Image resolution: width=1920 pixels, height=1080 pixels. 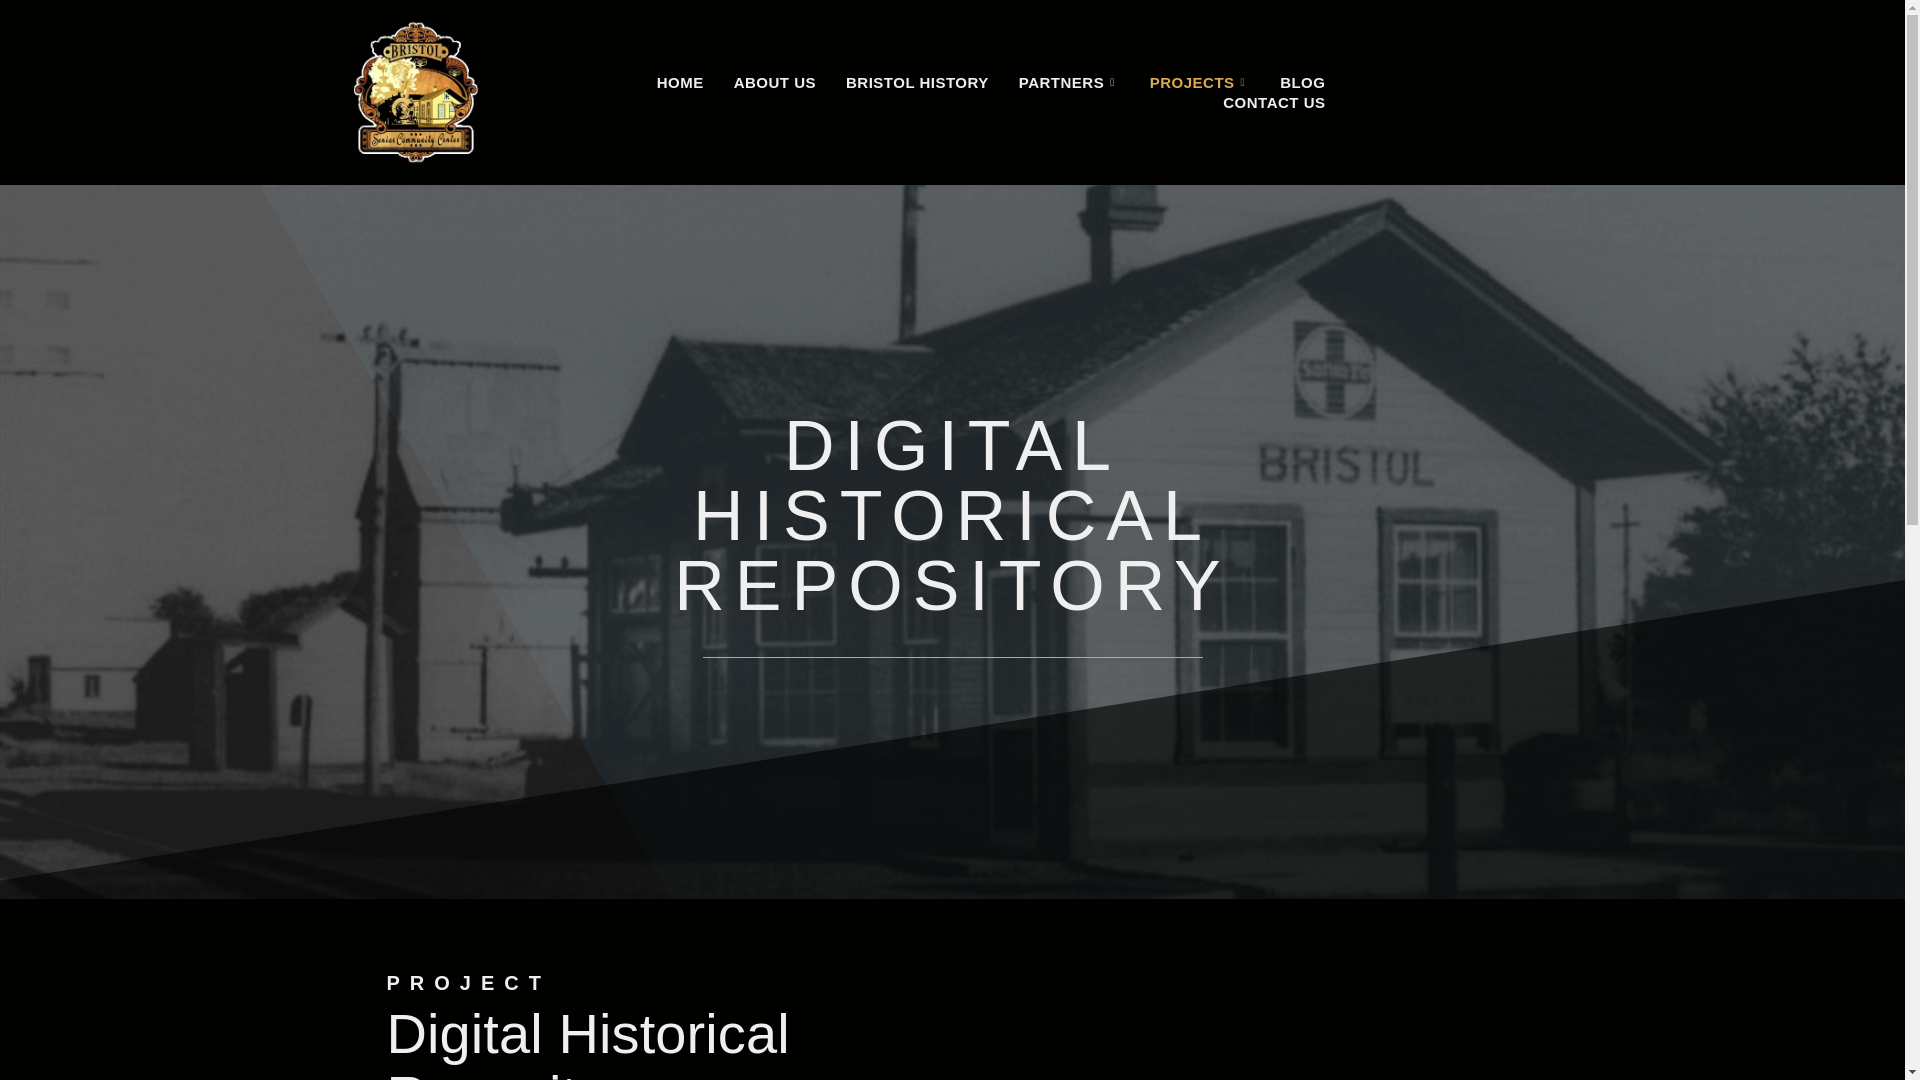 I want to click on BLOG, so click(x=1302, y=82).